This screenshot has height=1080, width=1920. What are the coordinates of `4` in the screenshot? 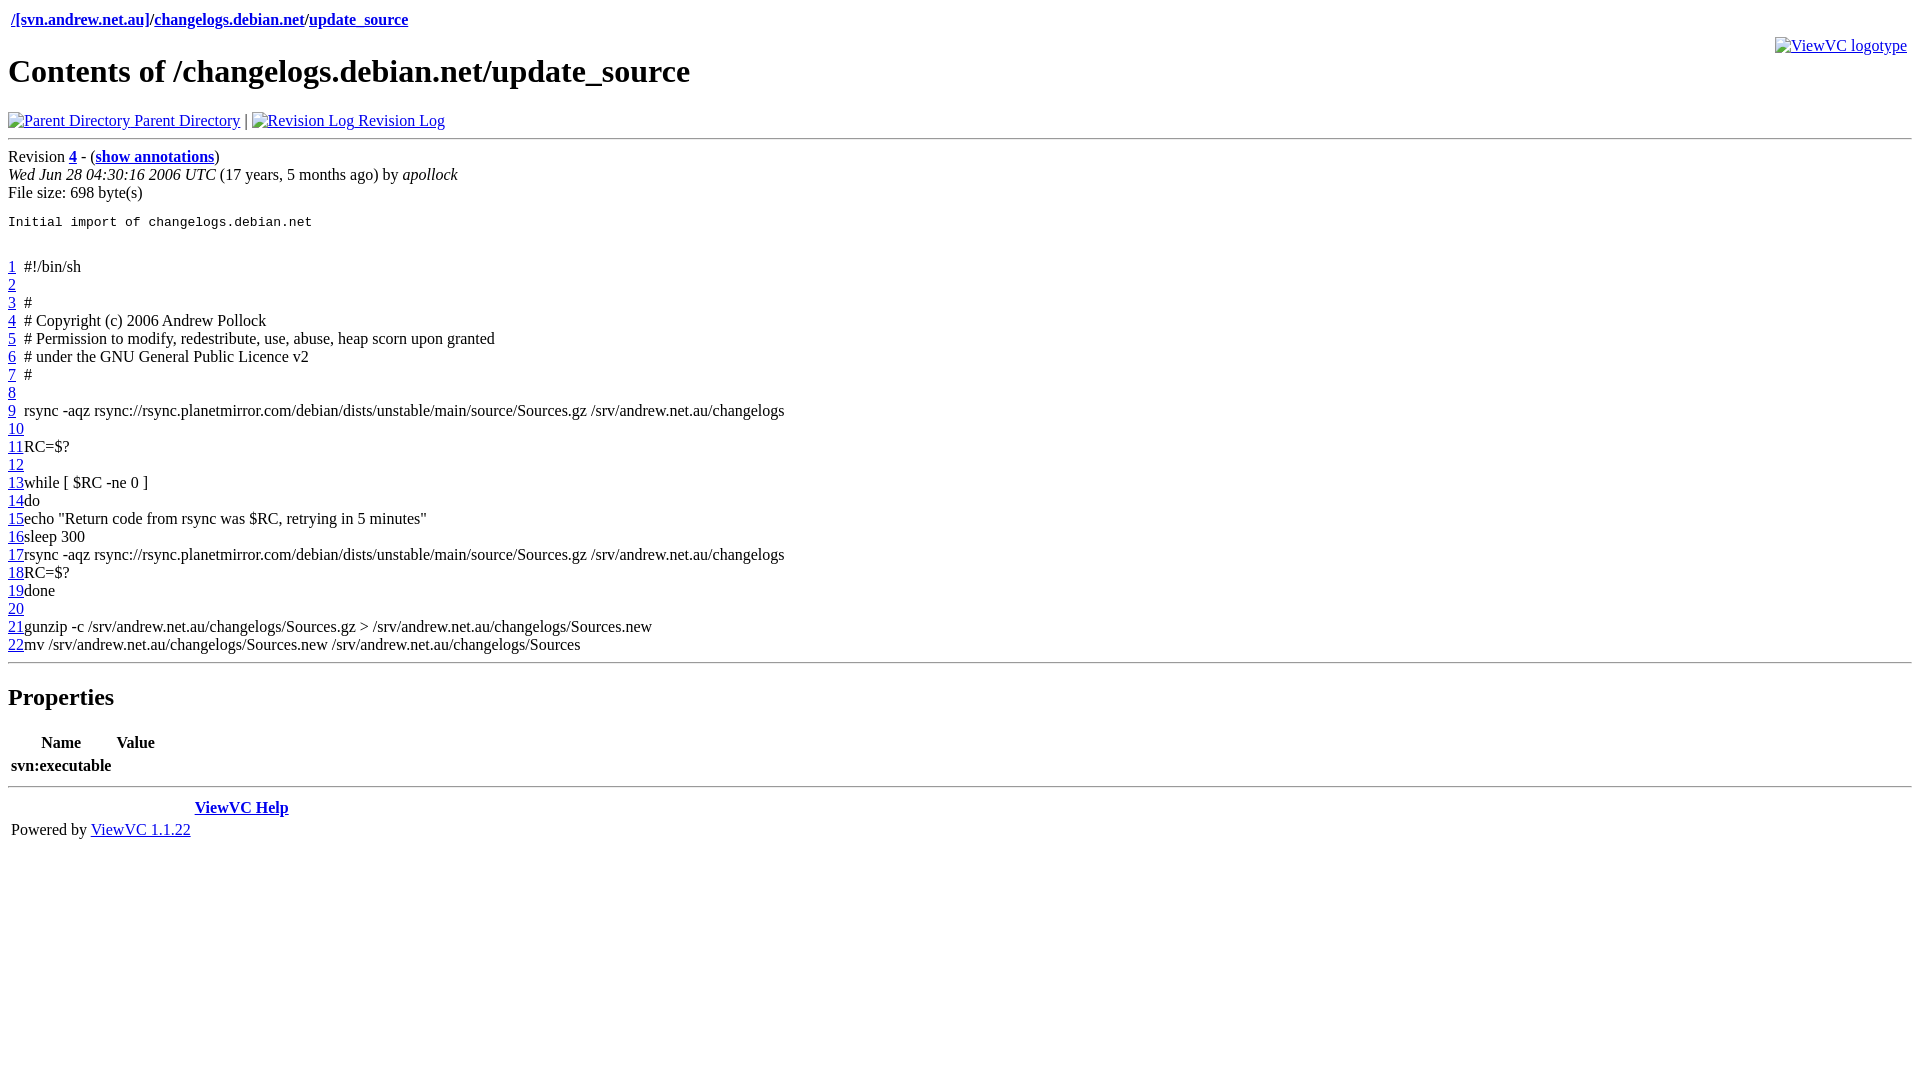 It's located at (12, 320).